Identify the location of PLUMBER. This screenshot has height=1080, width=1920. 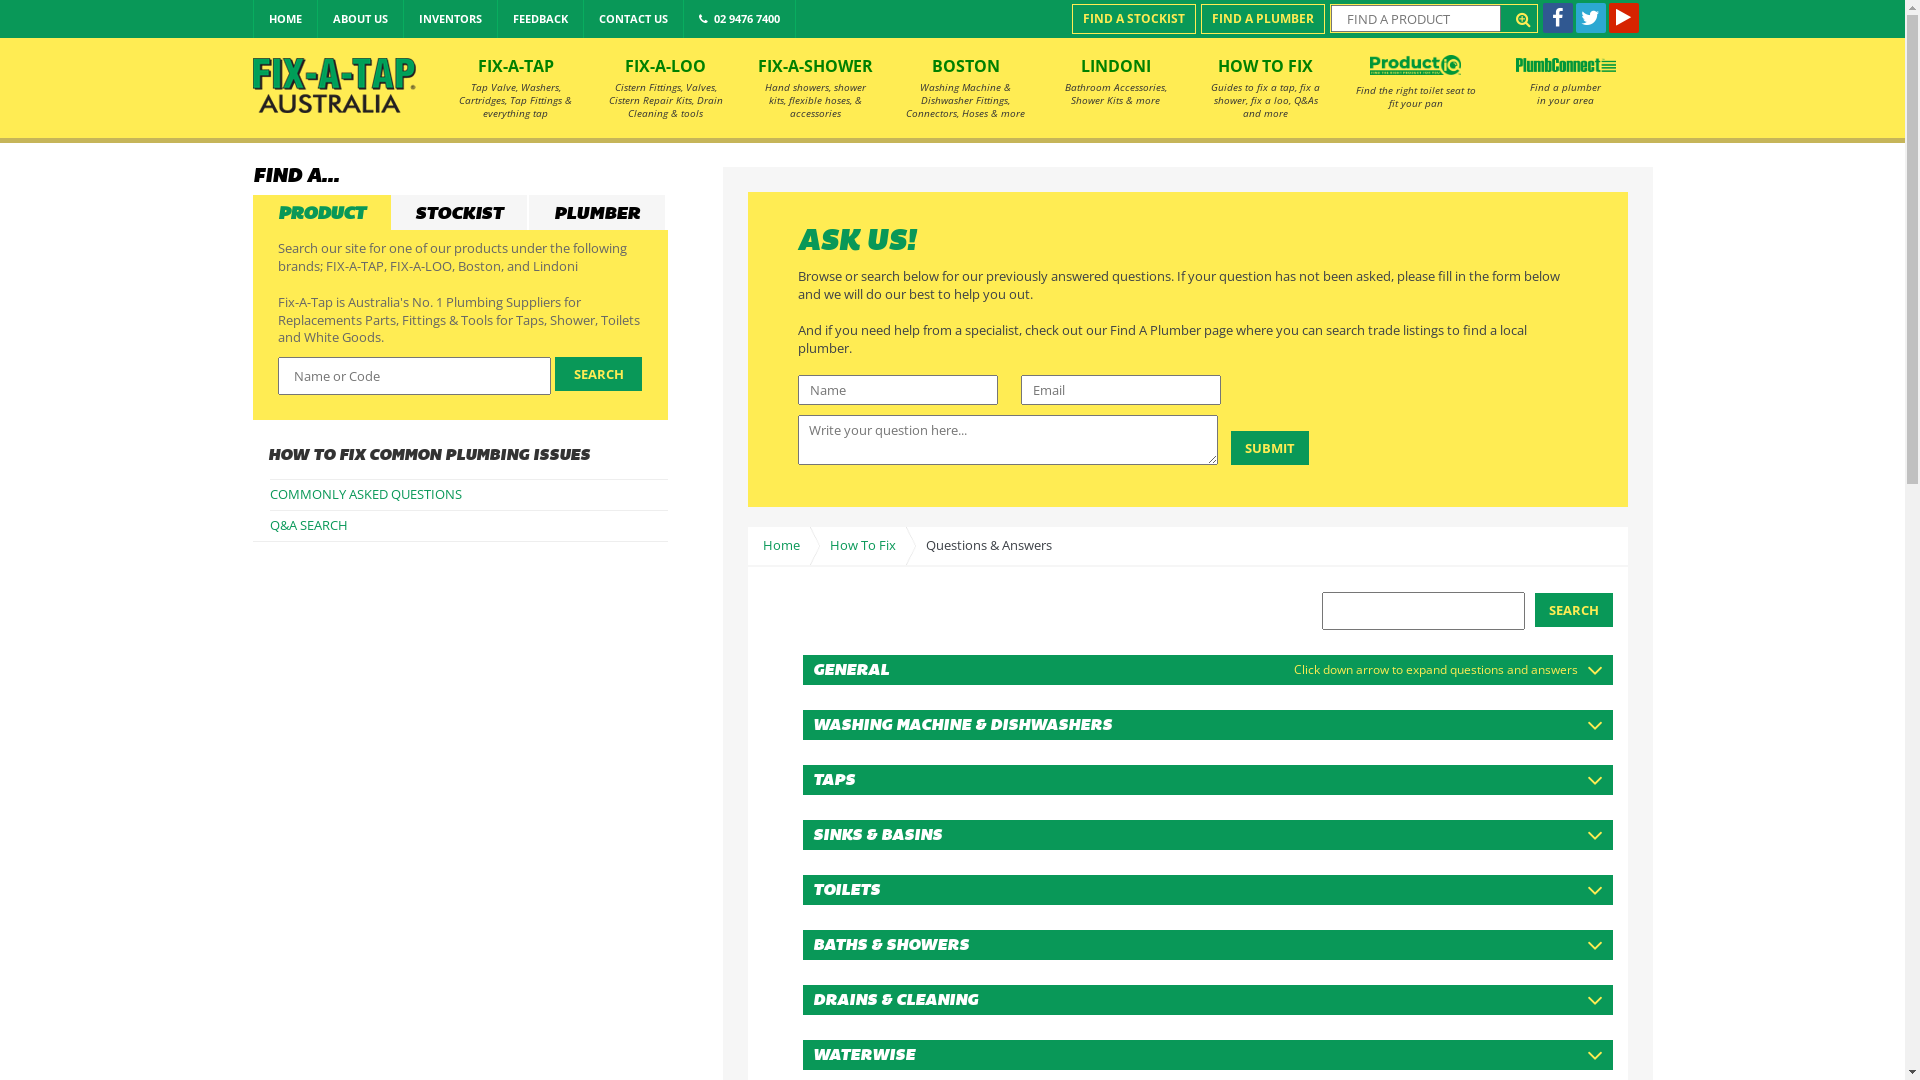
(597, 213).